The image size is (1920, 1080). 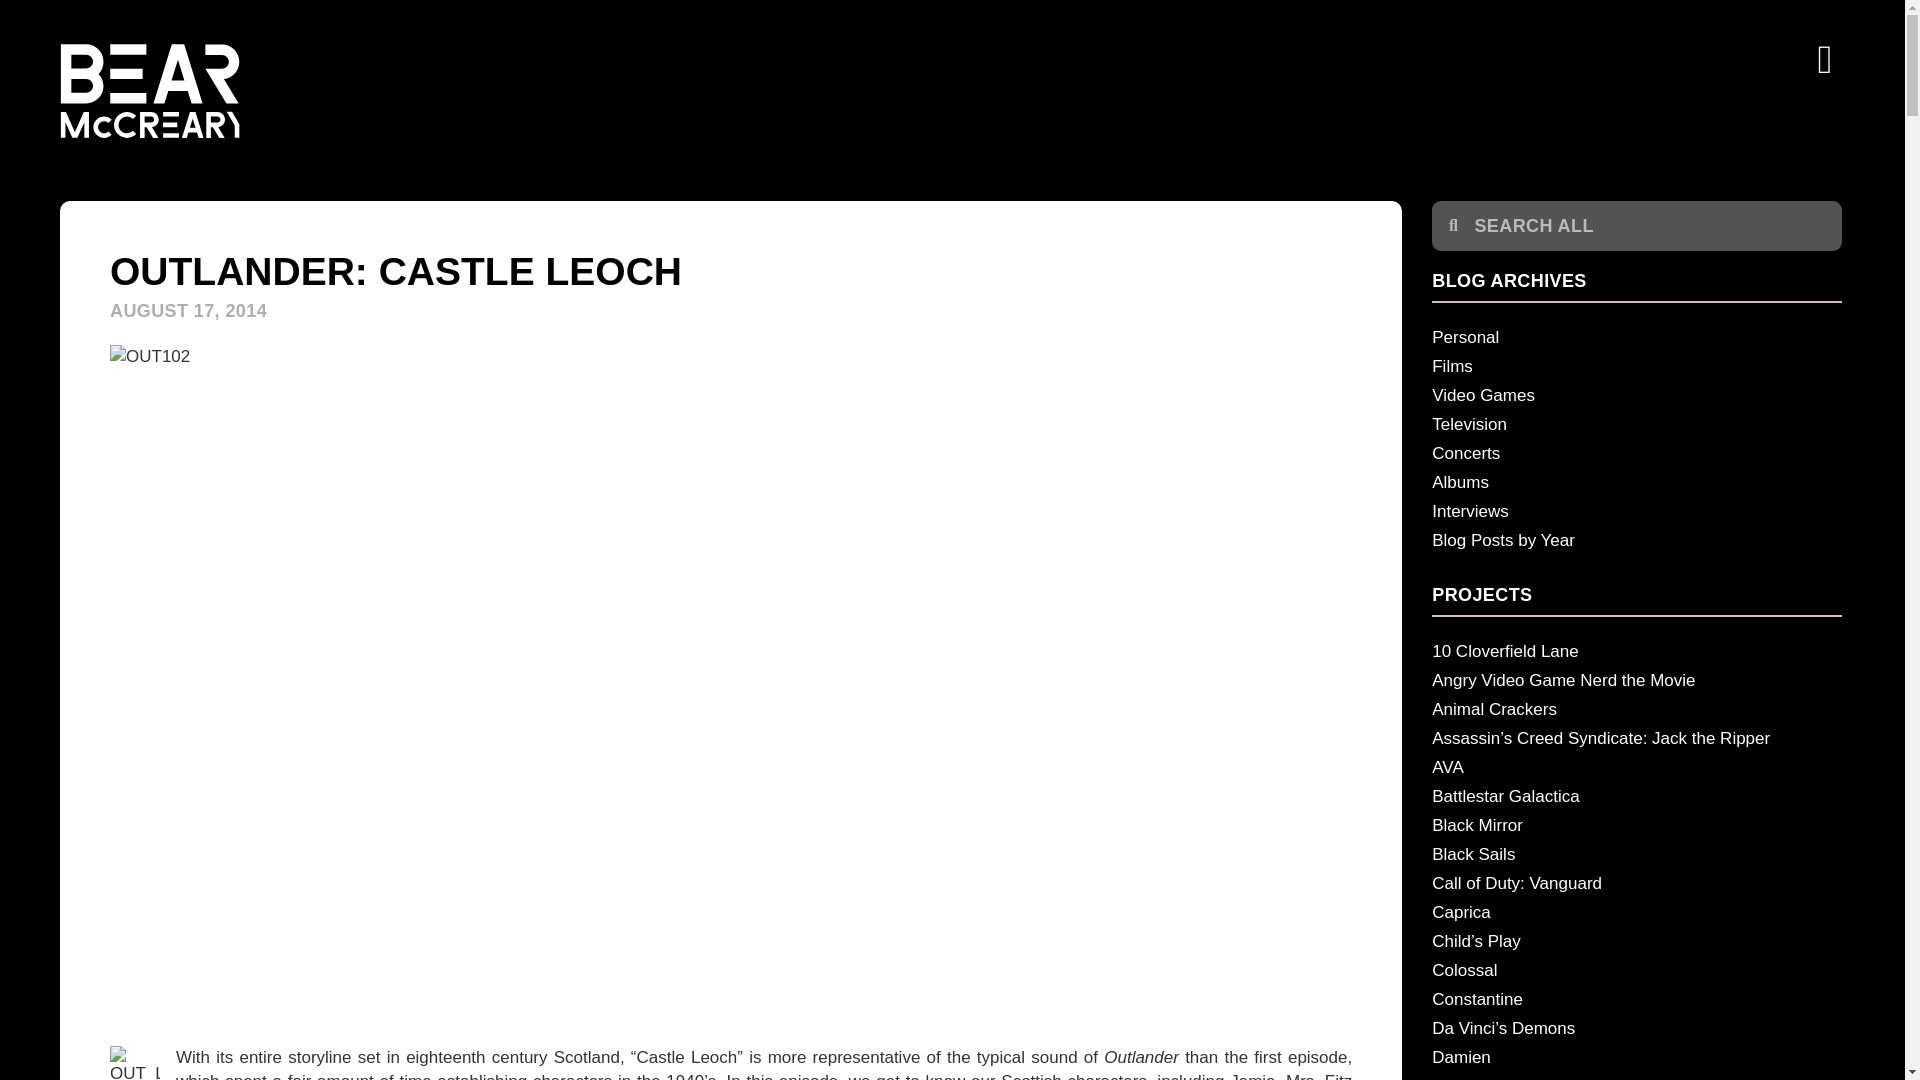 I want to click on Animal Crackers, so click(x=1636, y=709).